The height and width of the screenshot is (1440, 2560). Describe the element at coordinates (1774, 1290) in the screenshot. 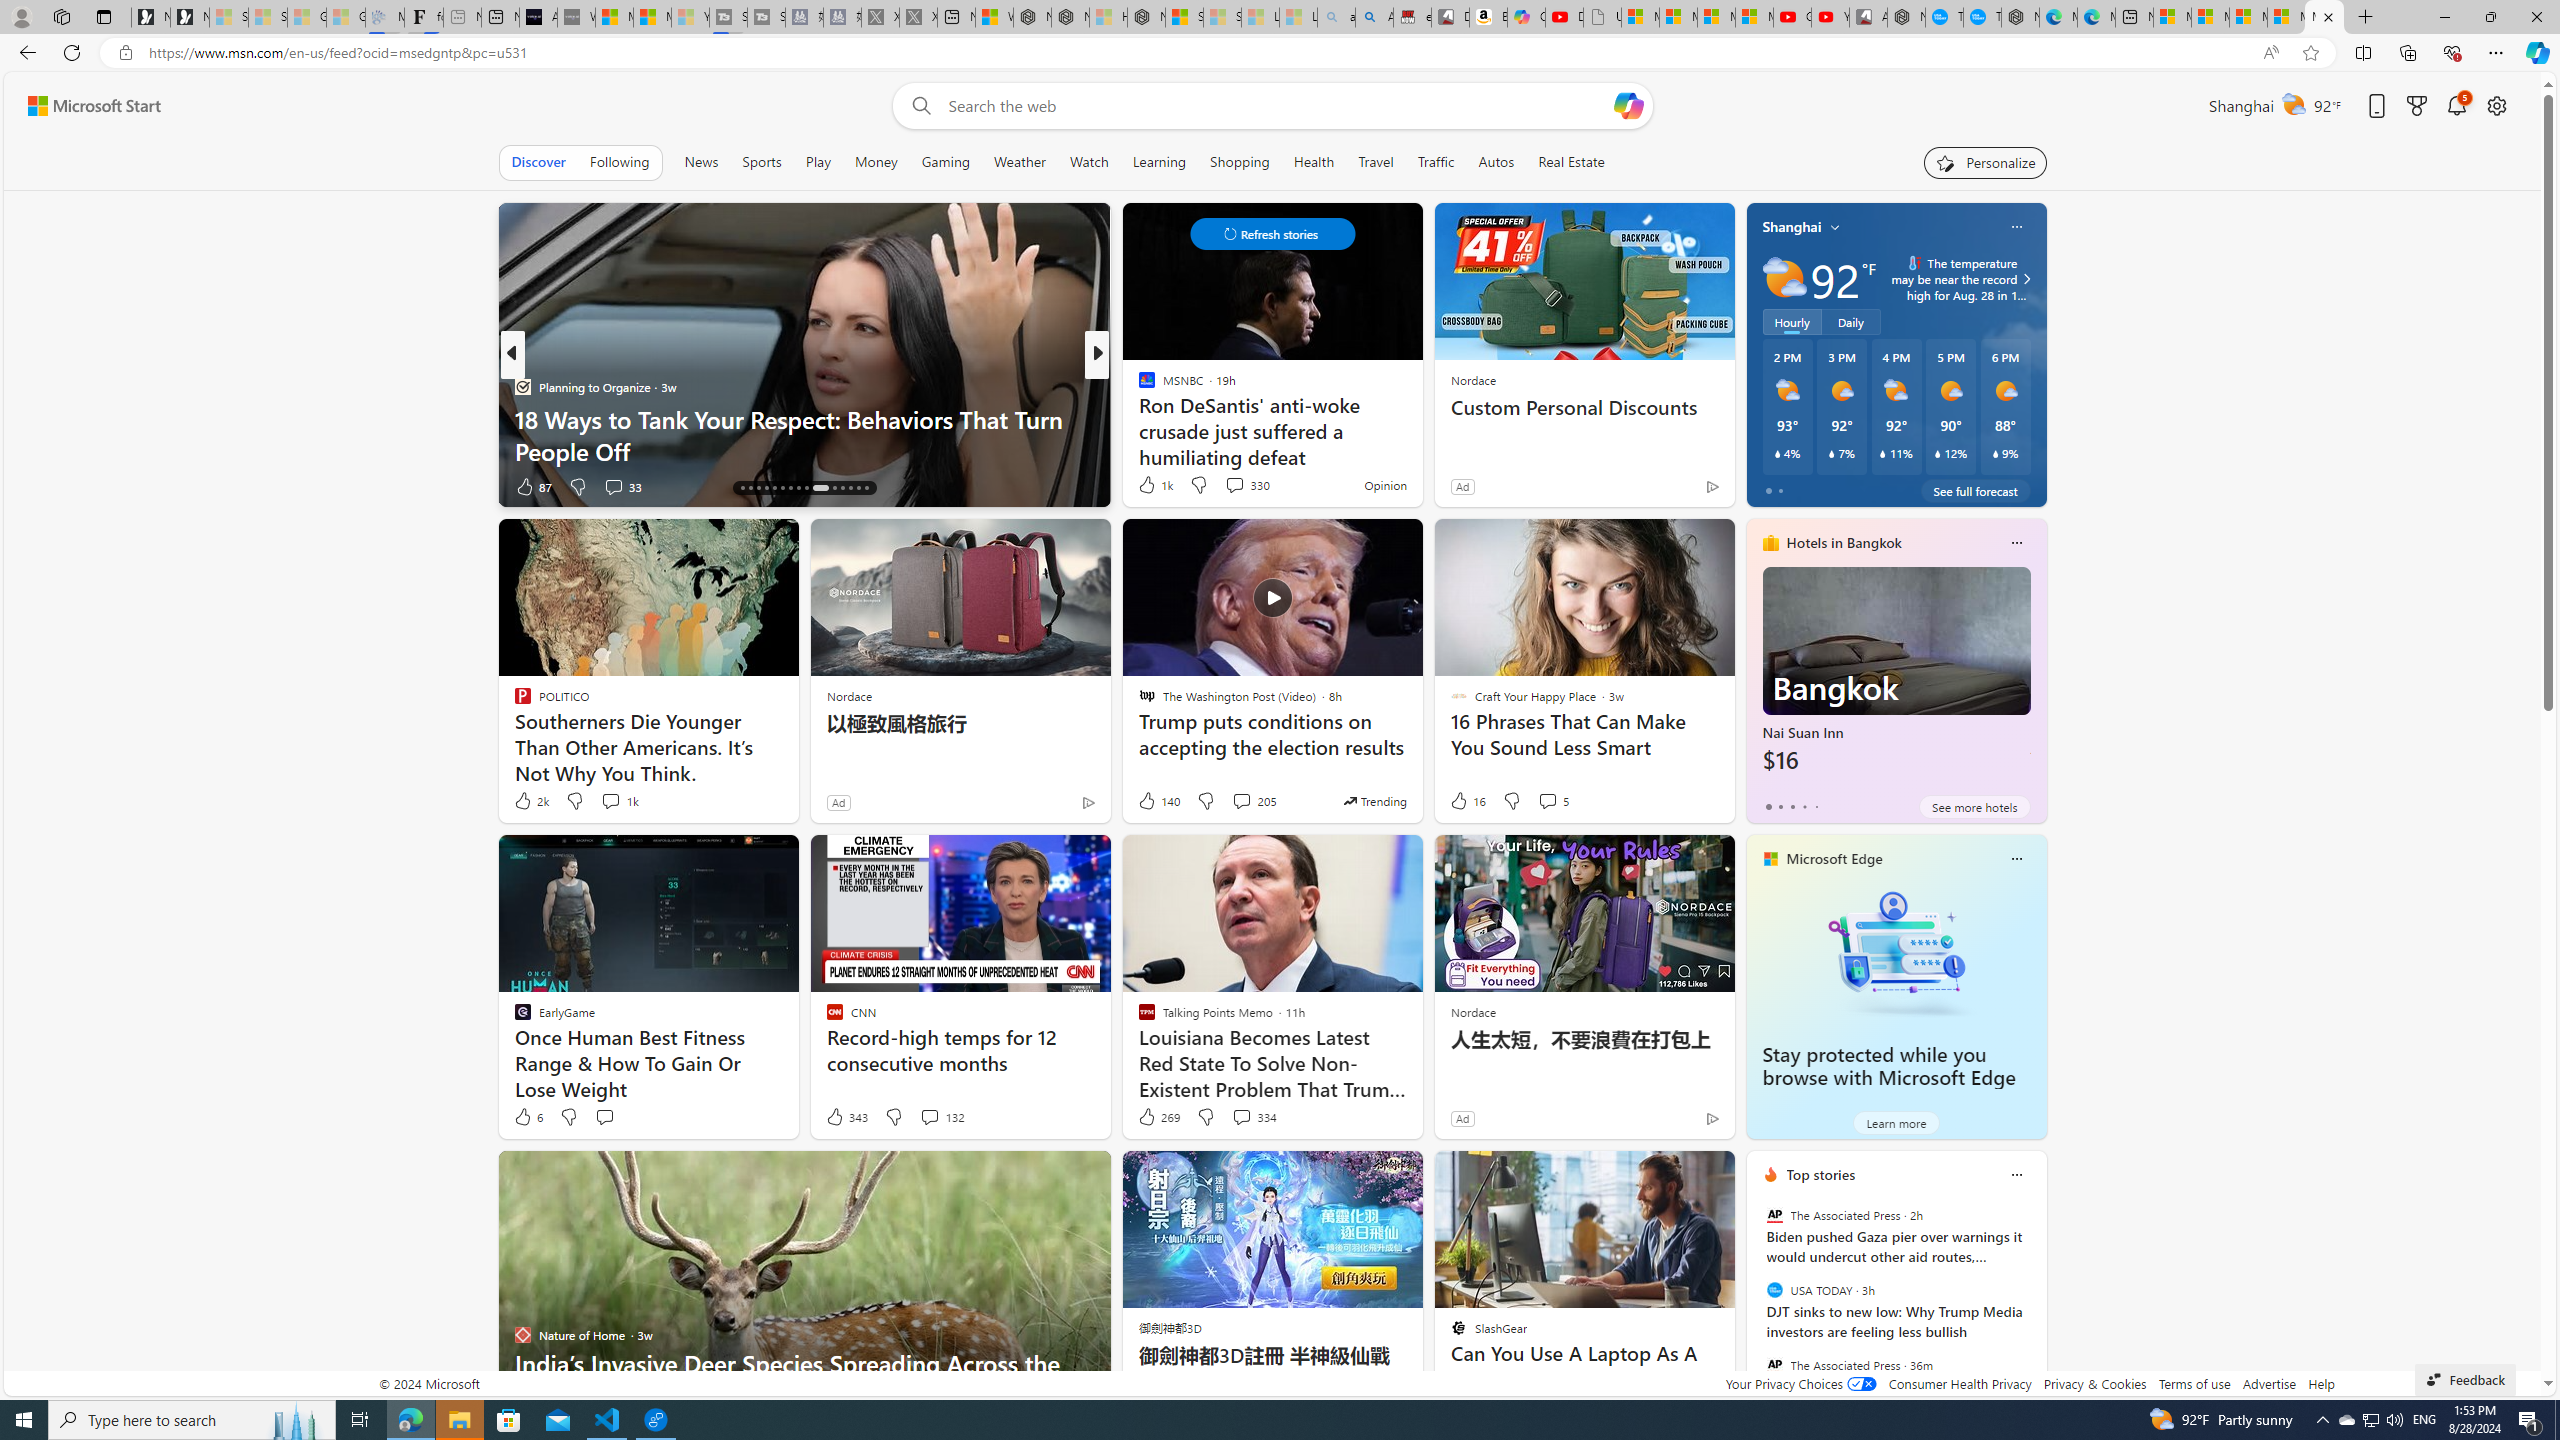

I see `USA TODAY` at that location.